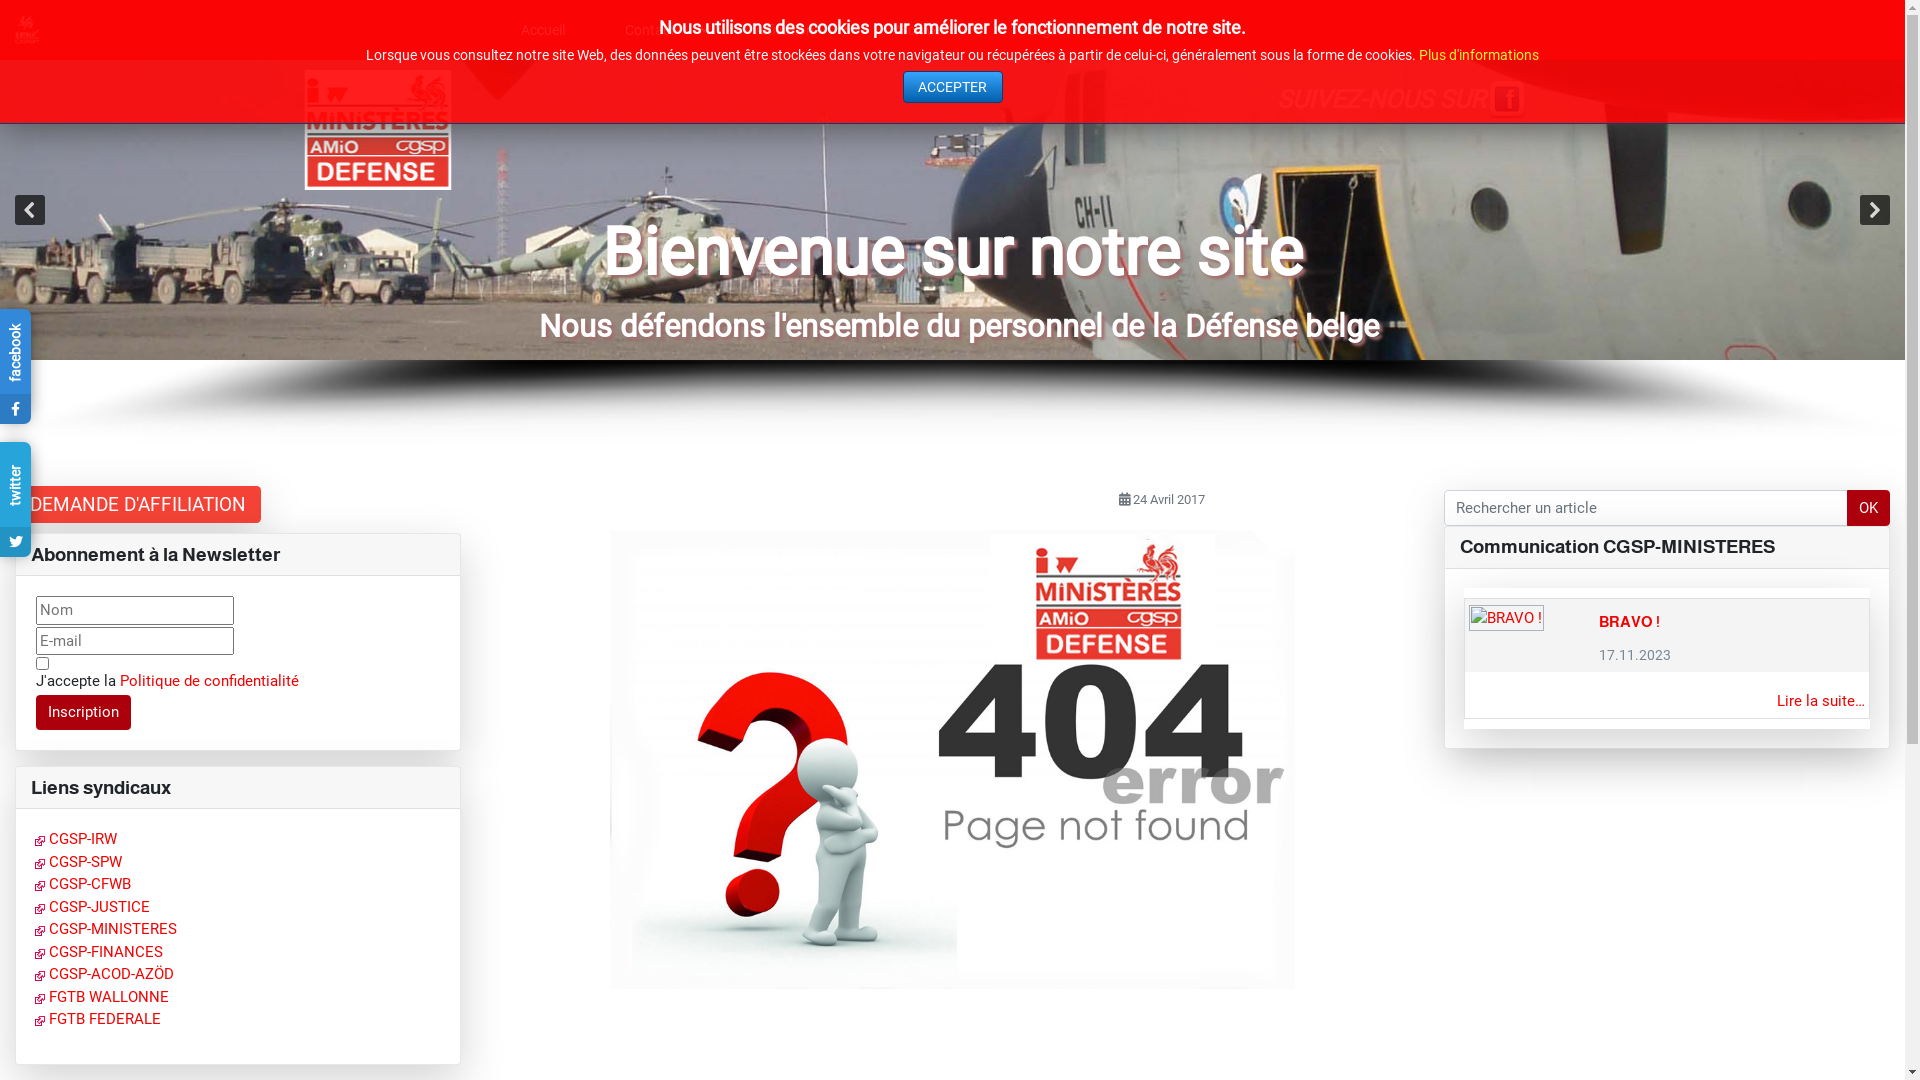 Image resolution: width=1920 pixels, height=1080 pixels. What do you see at coordinates (42, 664) in the screenshot?
I see `Termes et conditions` at bounding box center [42, 664].